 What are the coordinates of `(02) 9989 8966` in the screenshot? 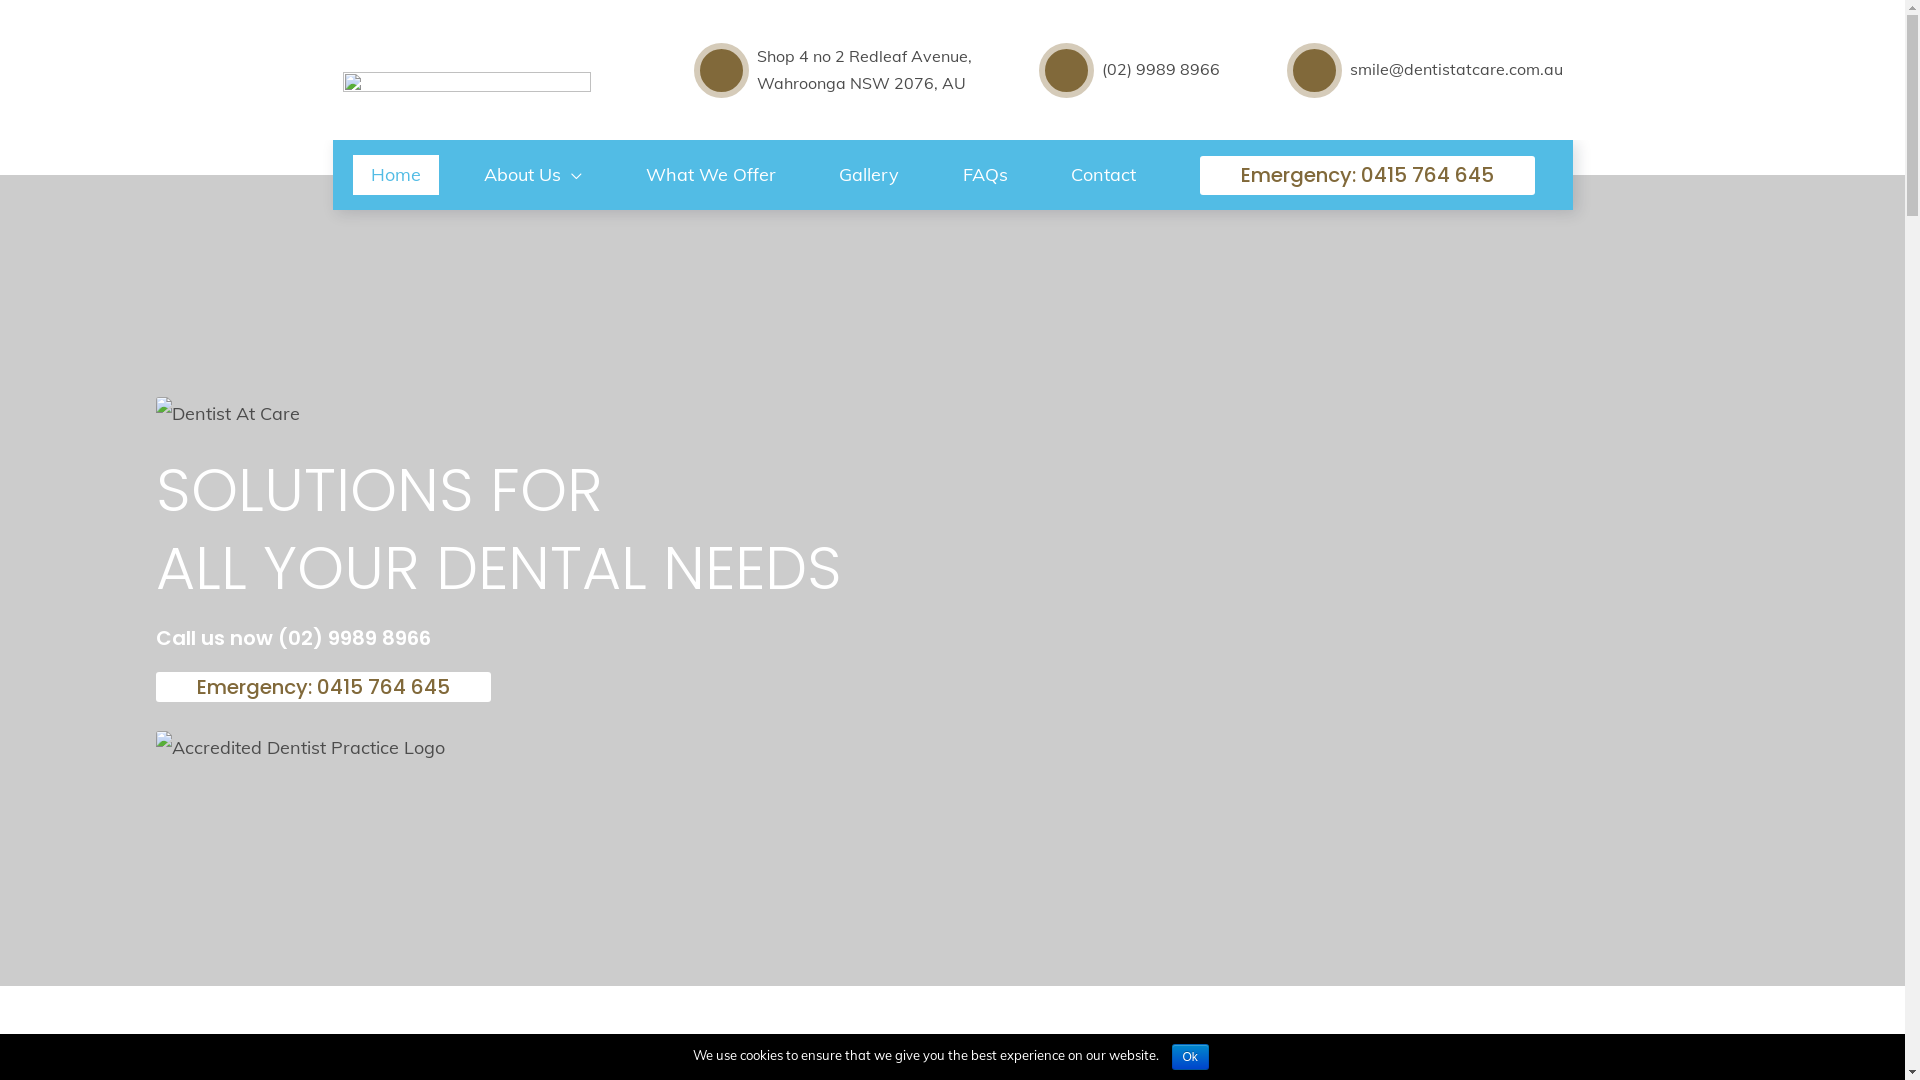 It's located at (1161, 69).